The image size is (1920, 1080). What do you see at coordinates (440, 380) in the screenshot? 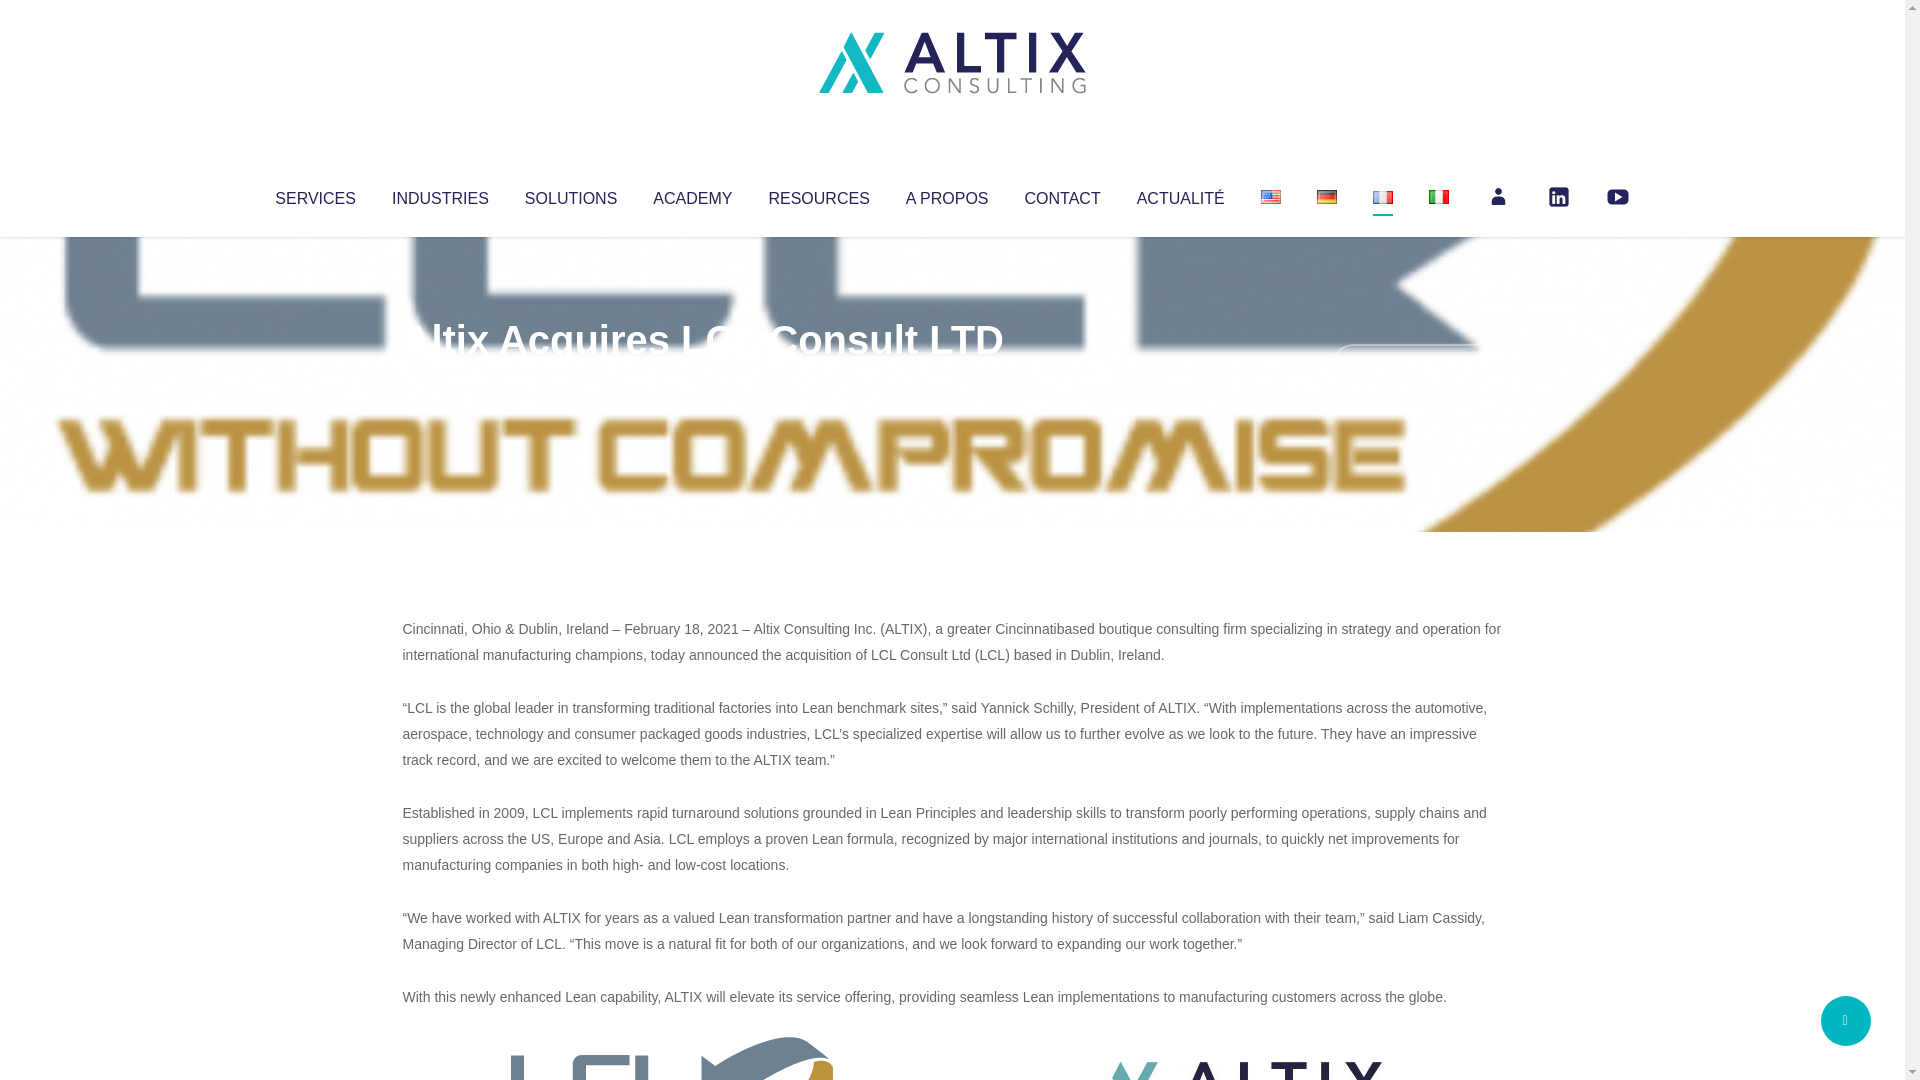
I see `Altix` at bounding box center [440, 380].